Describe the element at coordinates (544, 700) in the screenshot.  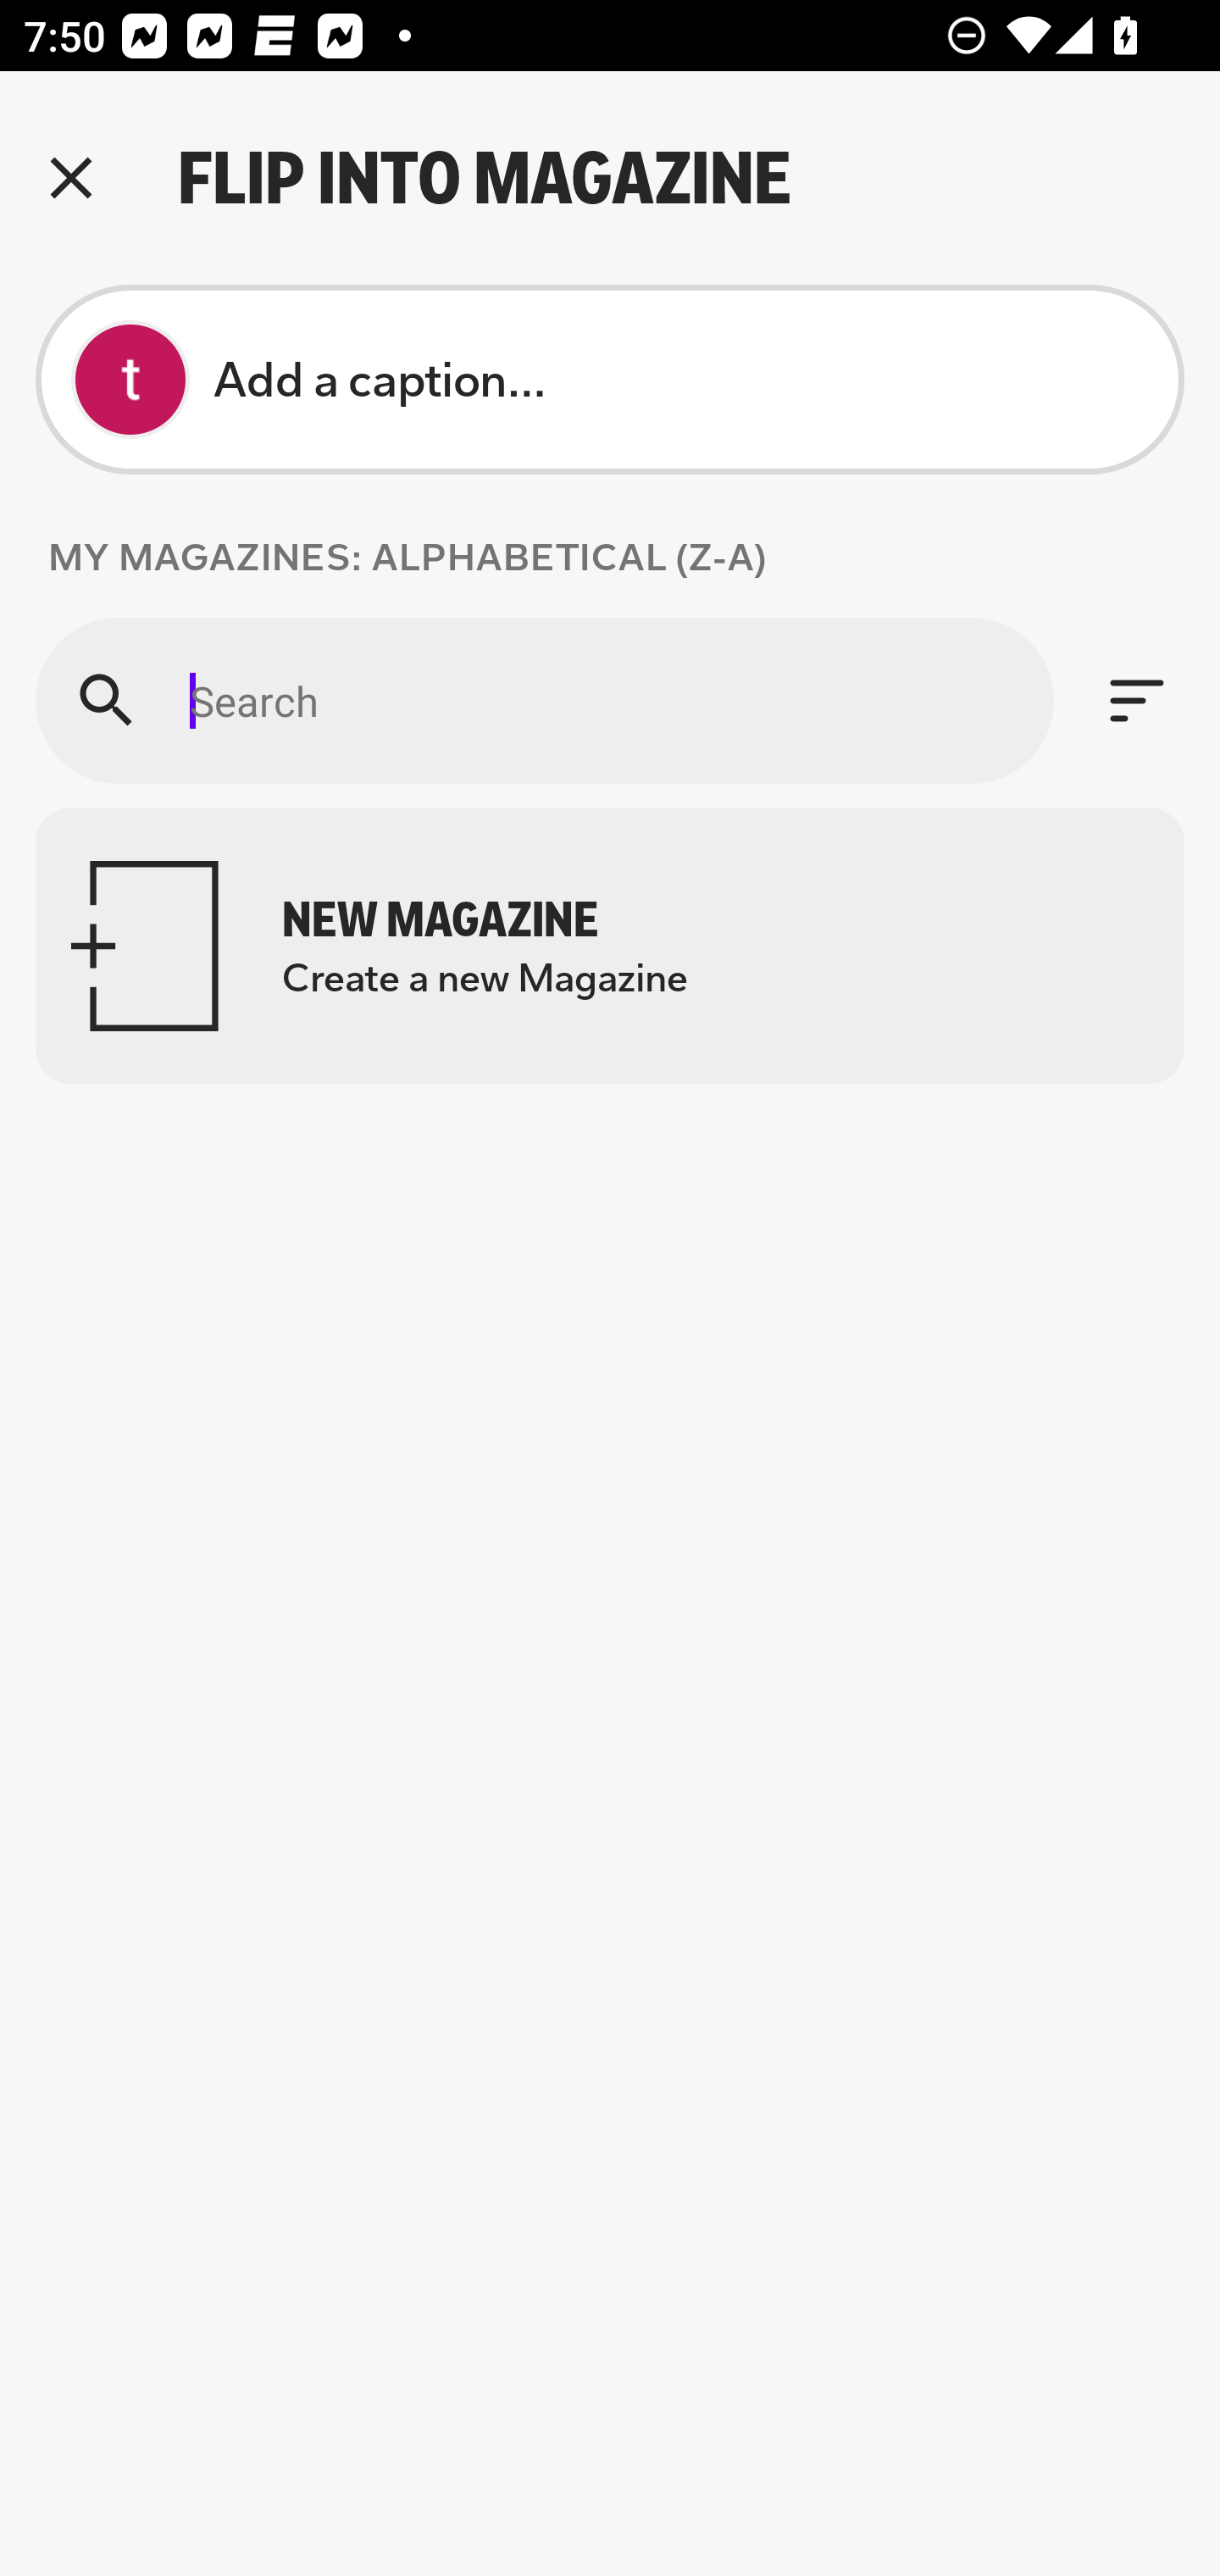
I see `Search` at that location.